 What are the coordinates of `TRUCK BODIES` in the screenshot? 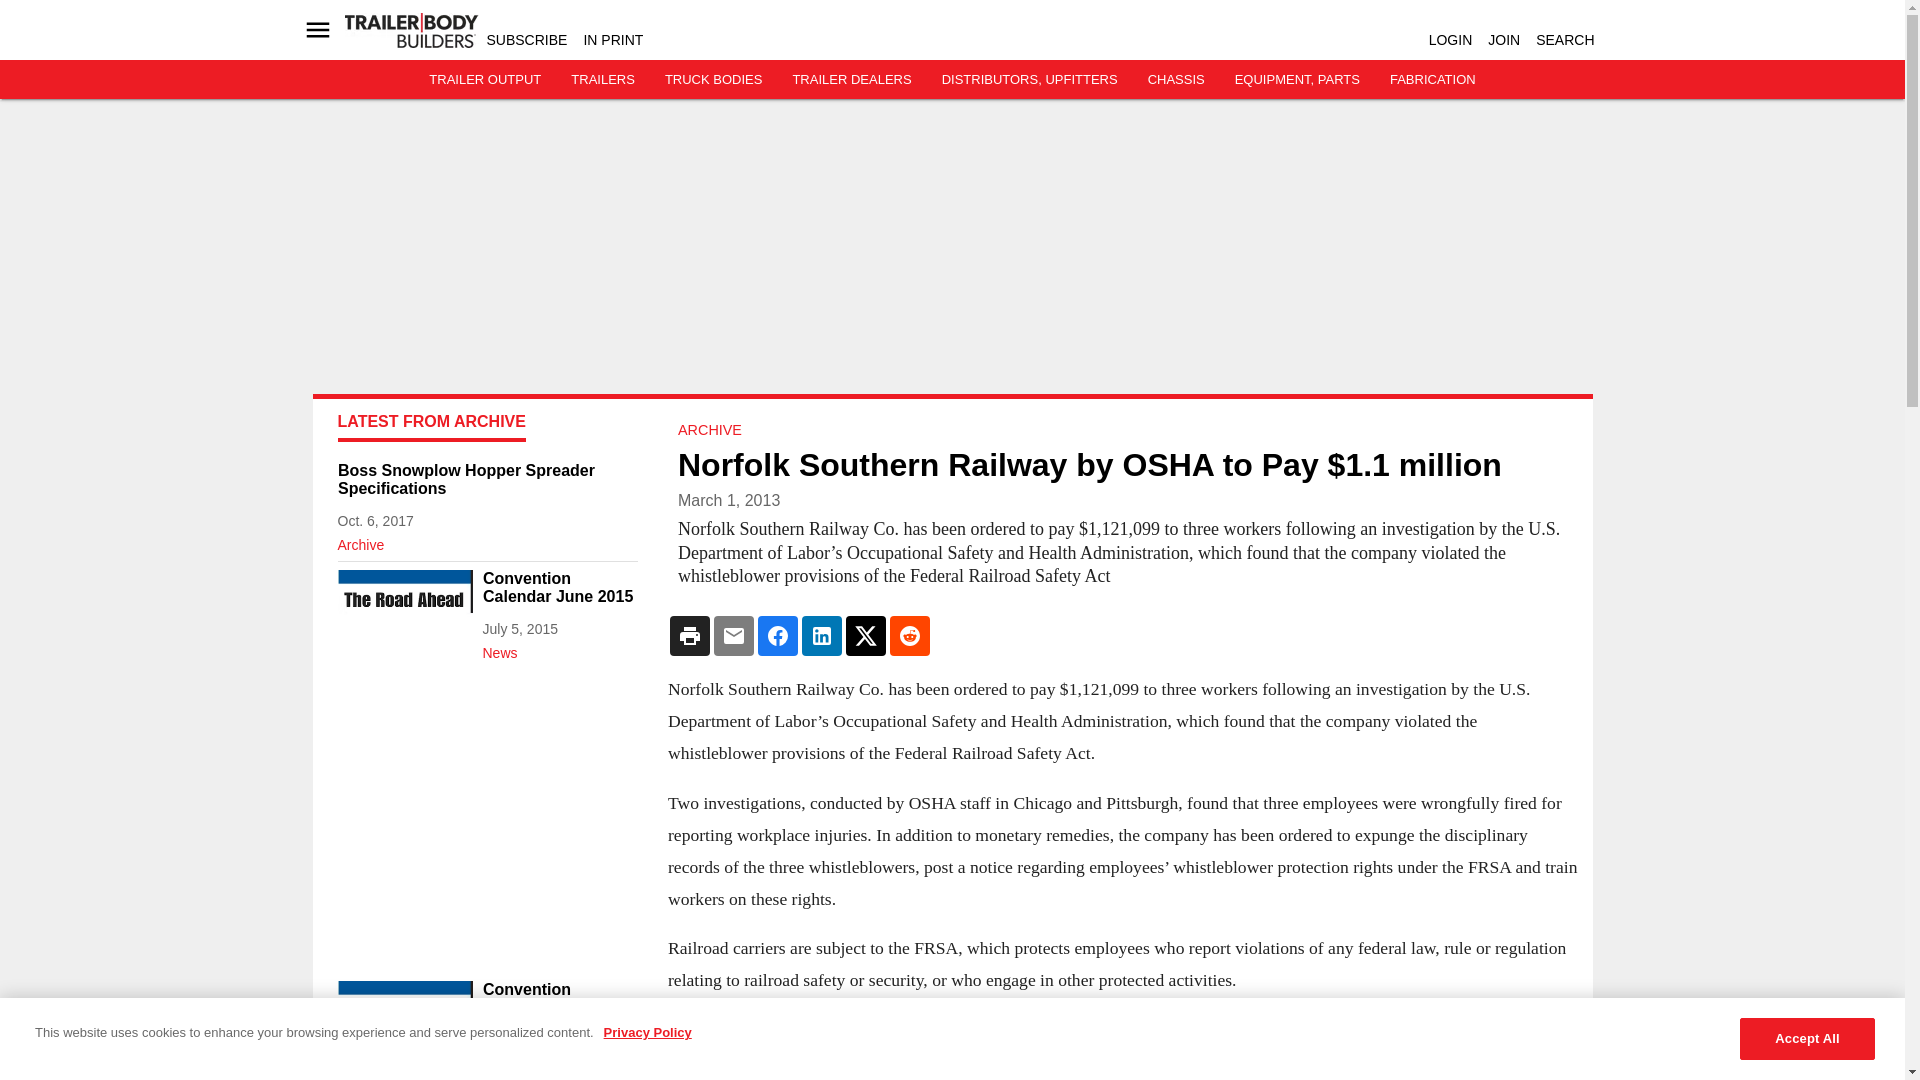 It's located at (713, 80).